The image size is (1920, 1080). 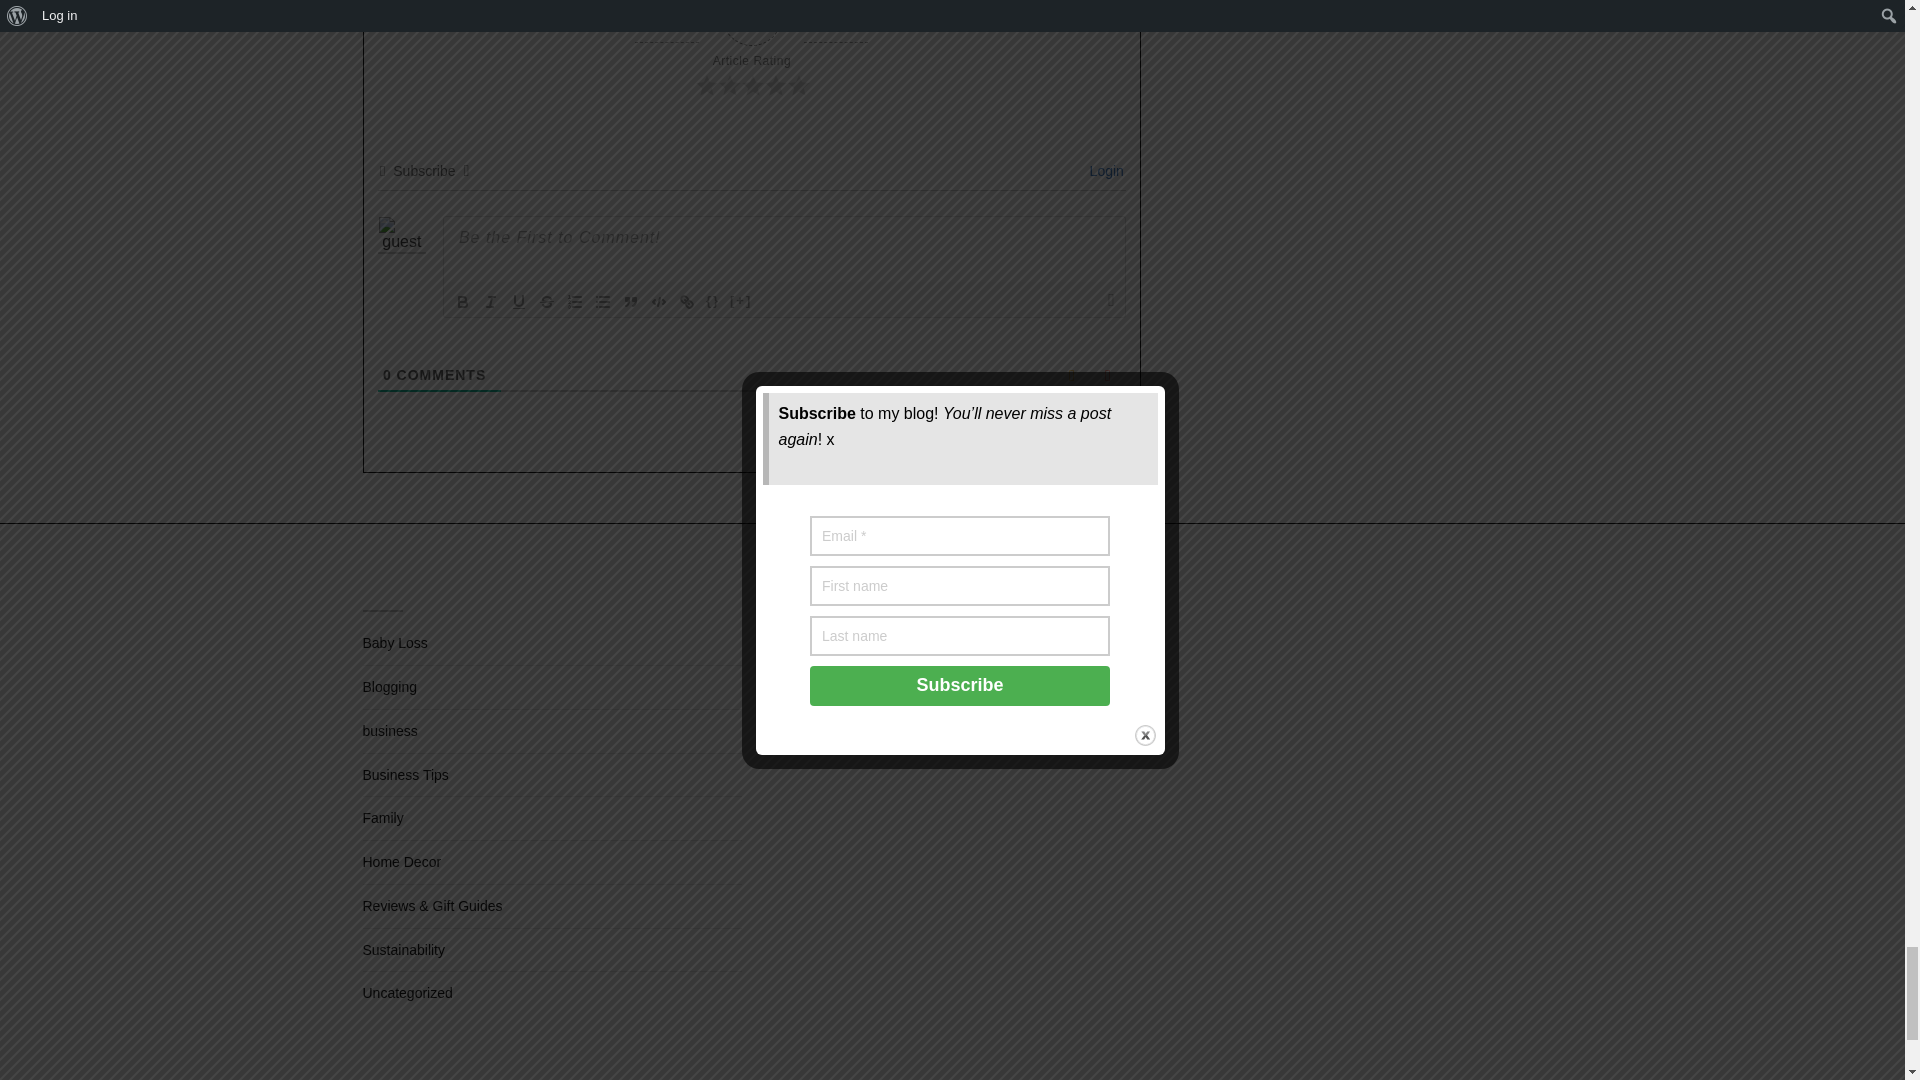 I want to click on Login, so click(x=1104, y=171).